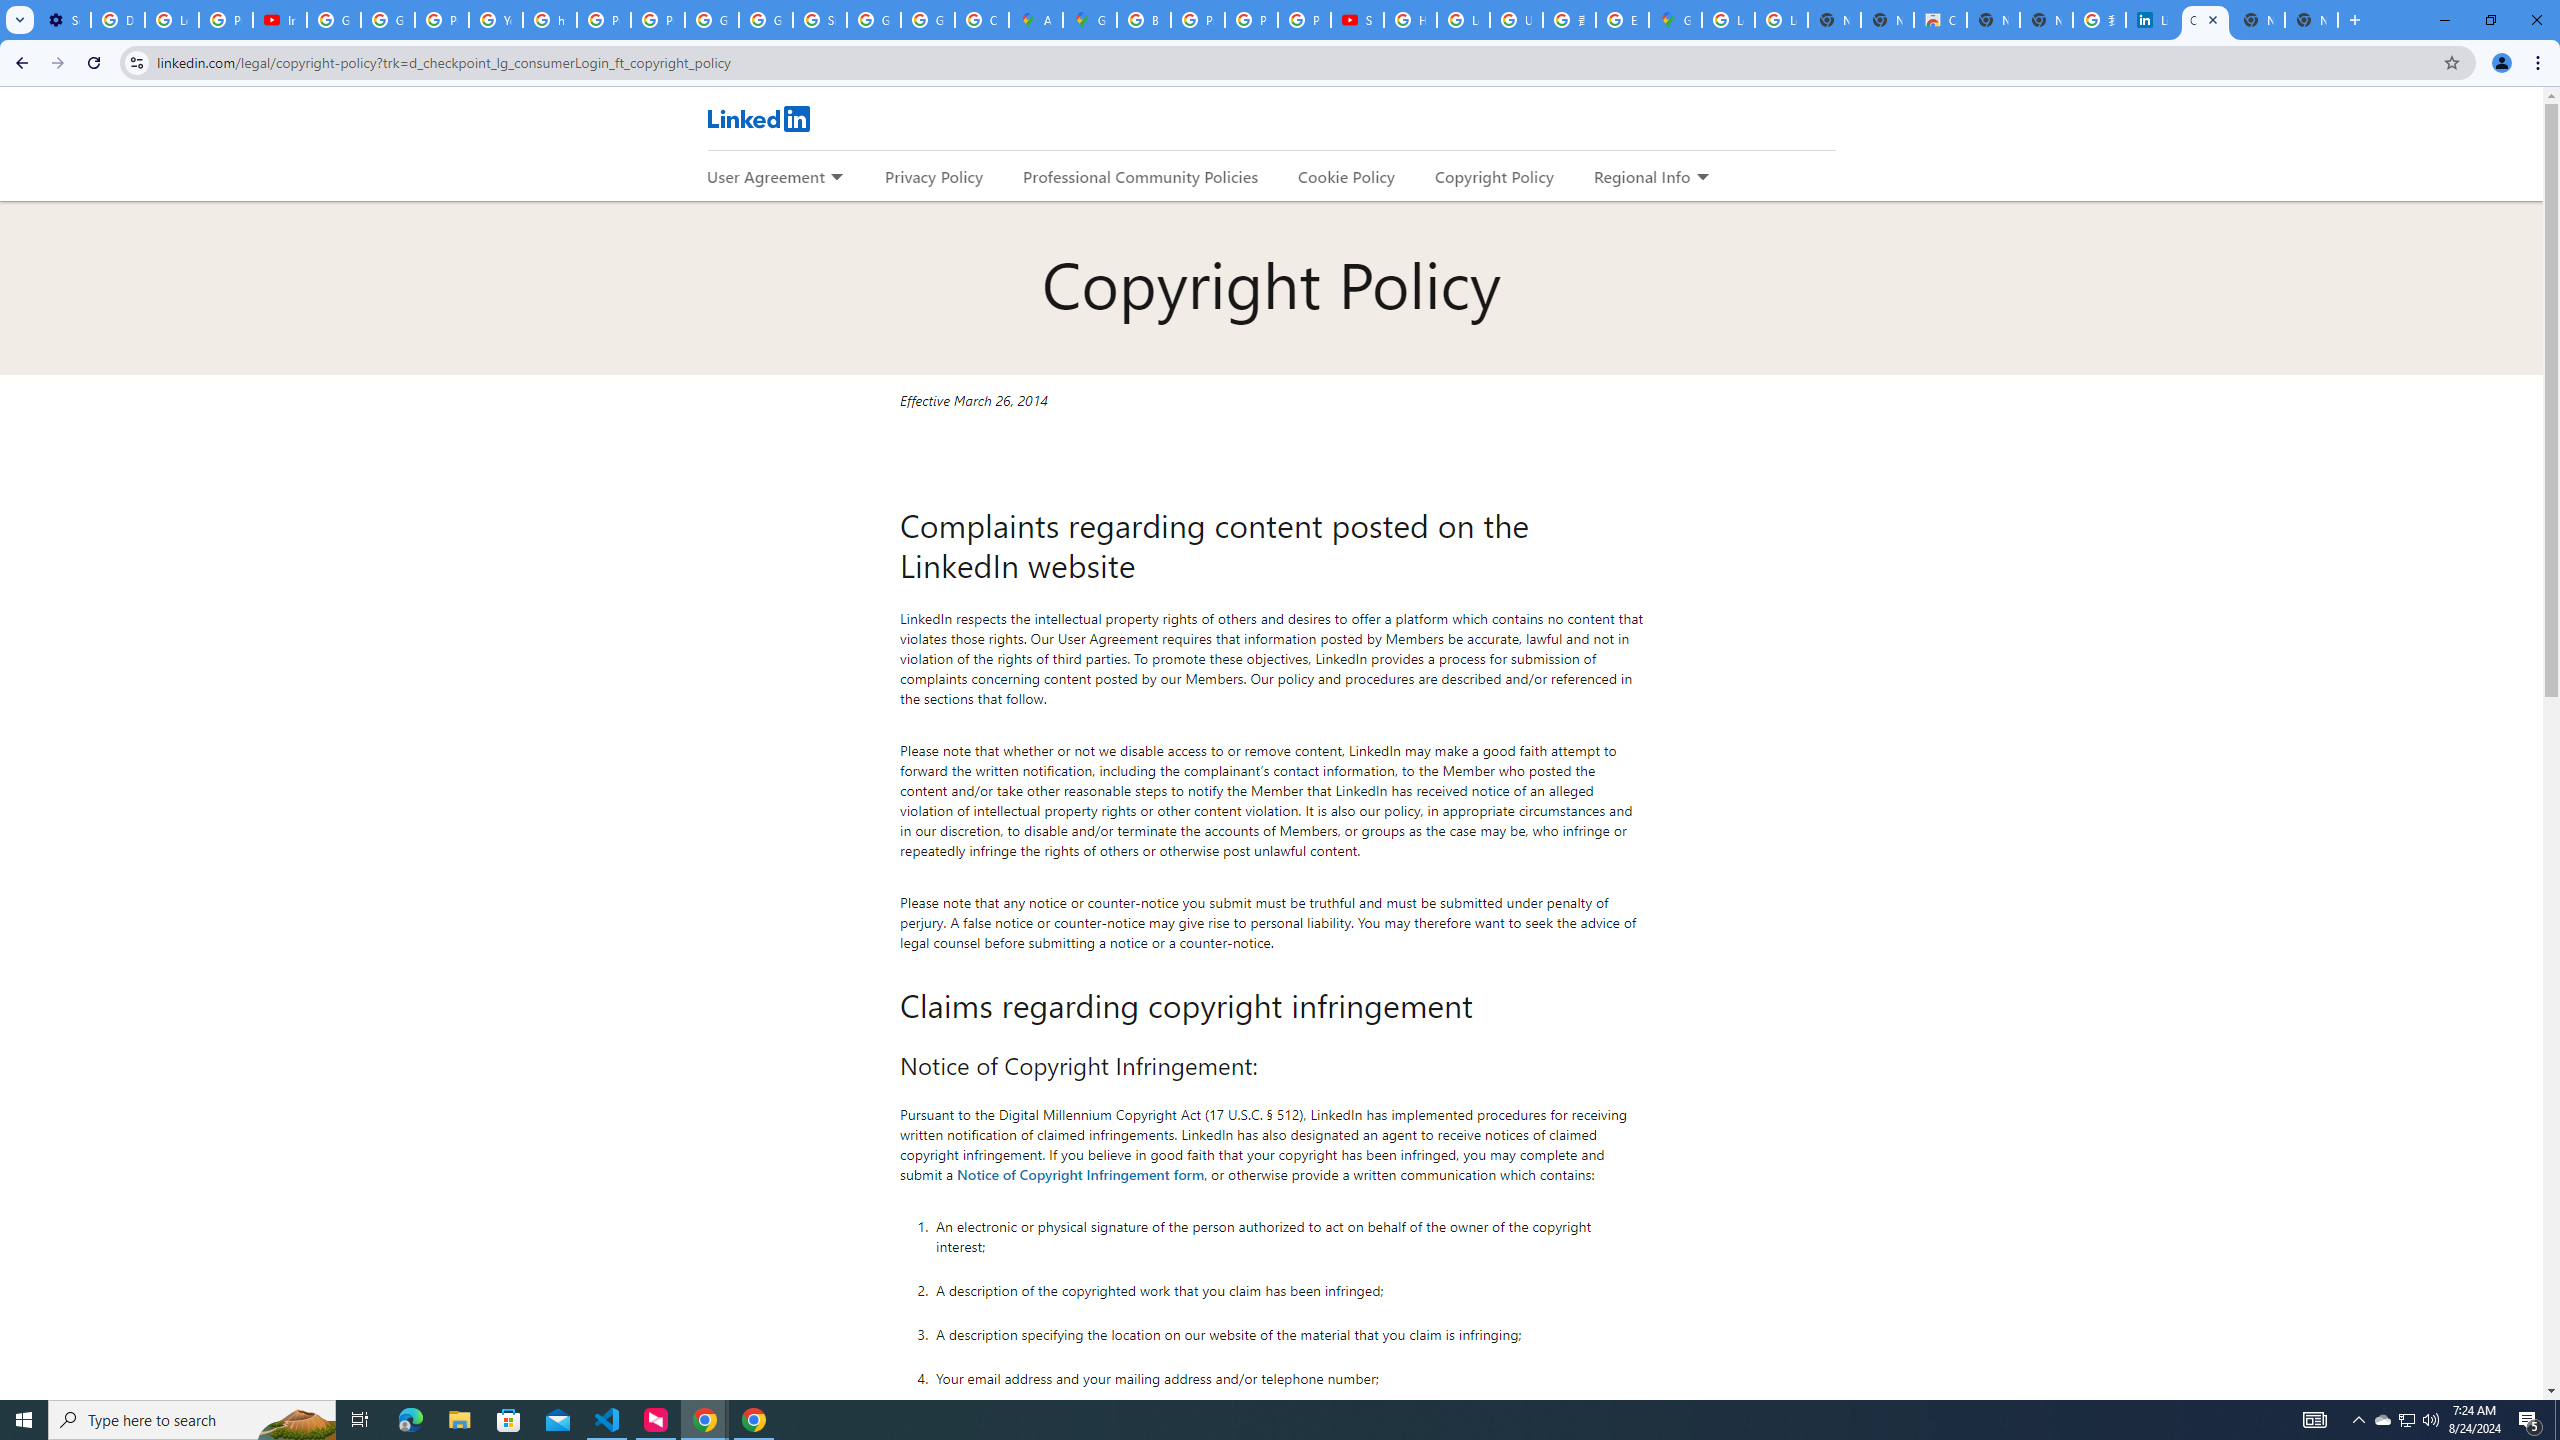 The height and width of the screenshot is (1440, 2560). Describe the element at coordinates (1642, 176) in the screenshot. I see `Regional Info` at that location.